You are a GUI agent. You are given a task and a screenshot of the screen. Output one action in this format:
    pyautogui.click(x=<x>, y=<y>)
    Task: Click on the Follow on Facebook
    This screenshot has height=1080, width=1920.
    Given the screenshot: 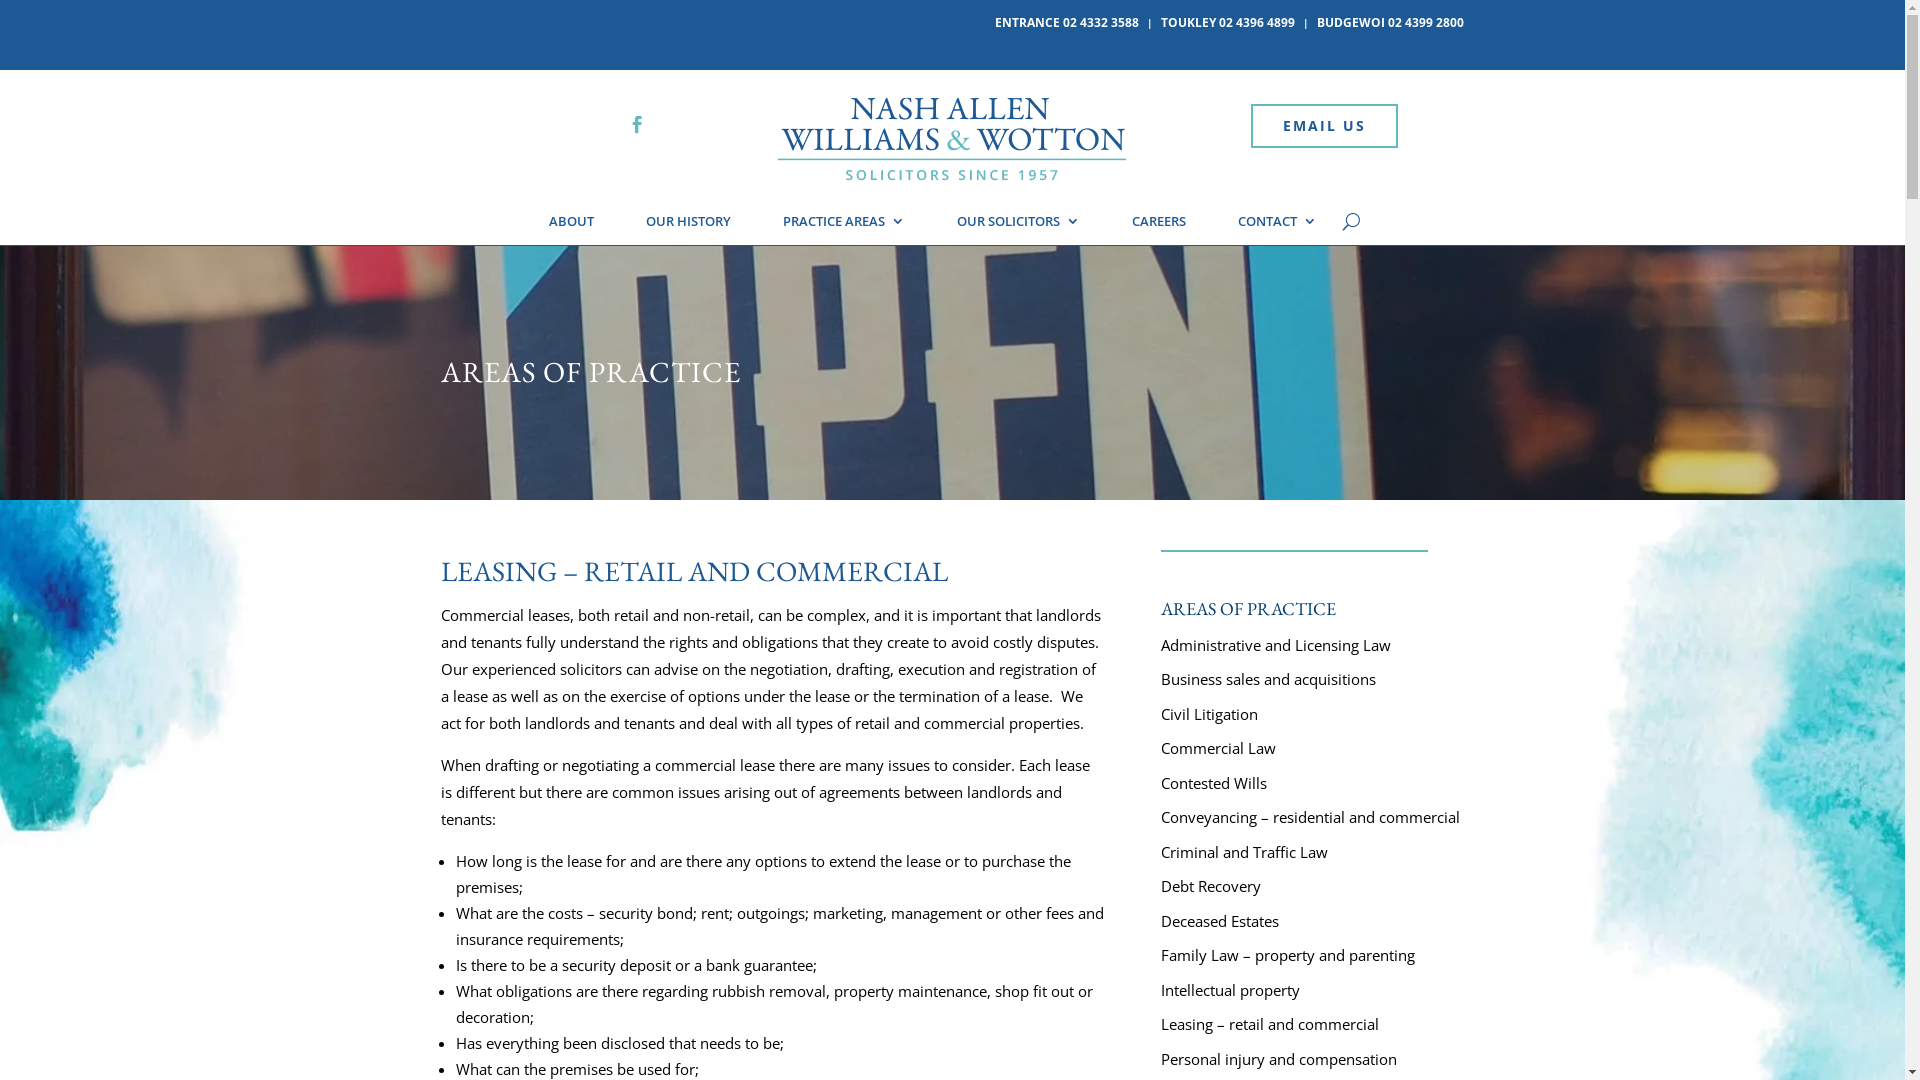 What is the action you would take?
    pyautogui.click(x=637, y=125)
    